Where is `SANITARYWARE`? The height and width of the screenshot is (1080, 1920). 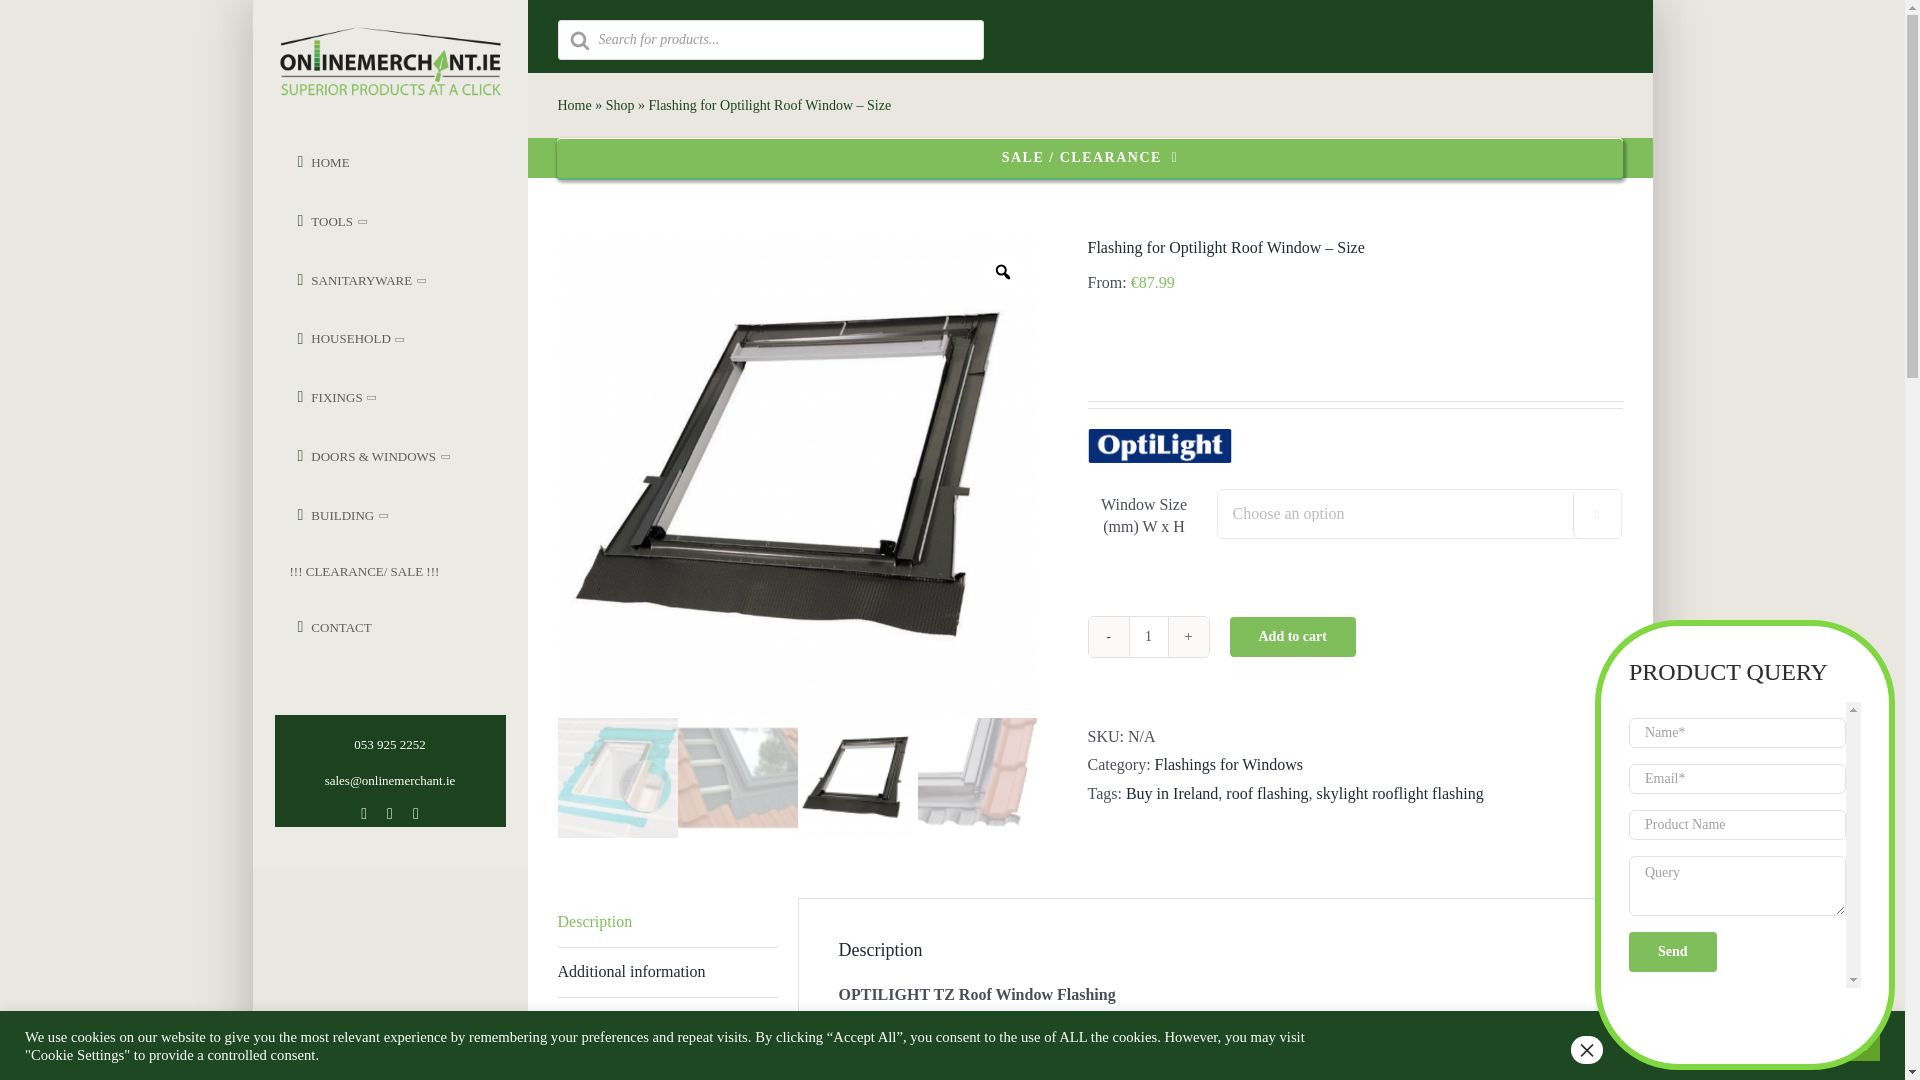 SANITARYWARE is located at coordinates (374, 280).